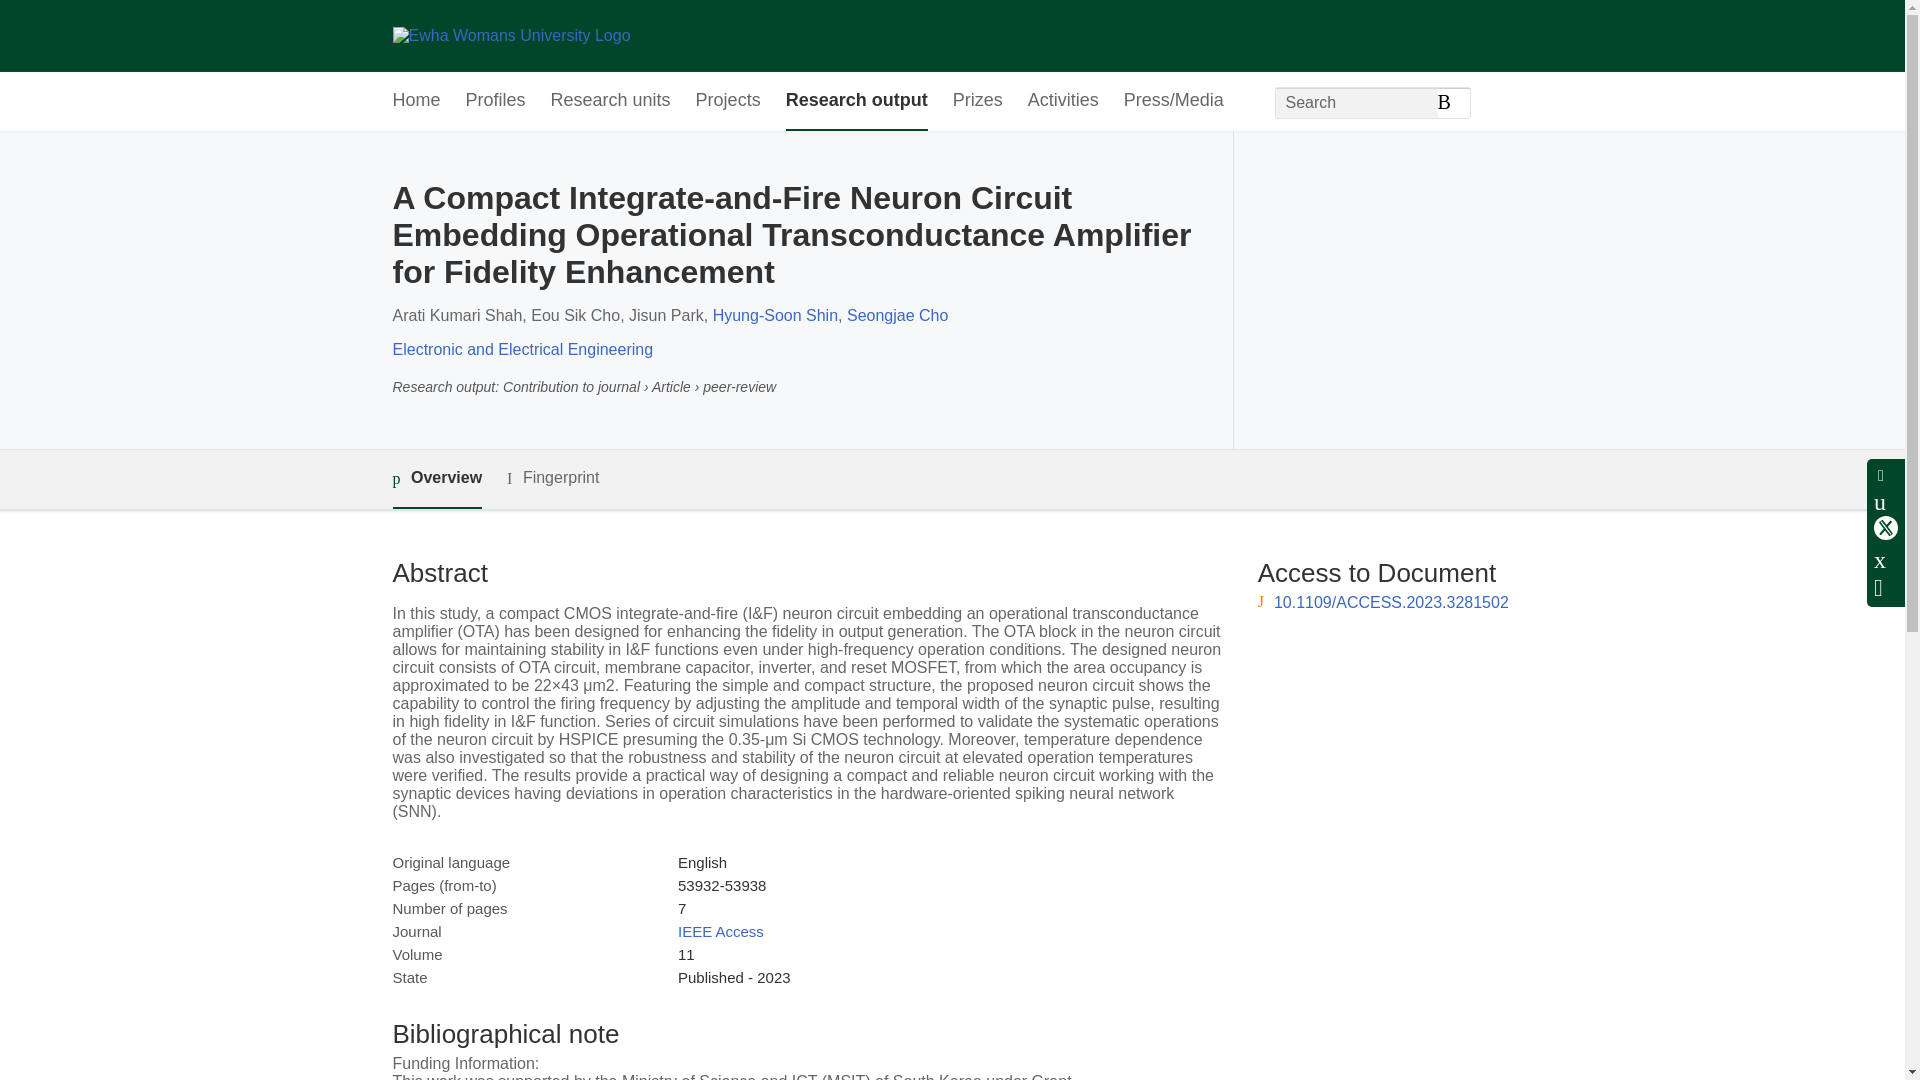  Describe the element at coordinates (610, 101) in the screenshot. I see `Research units` at that location.